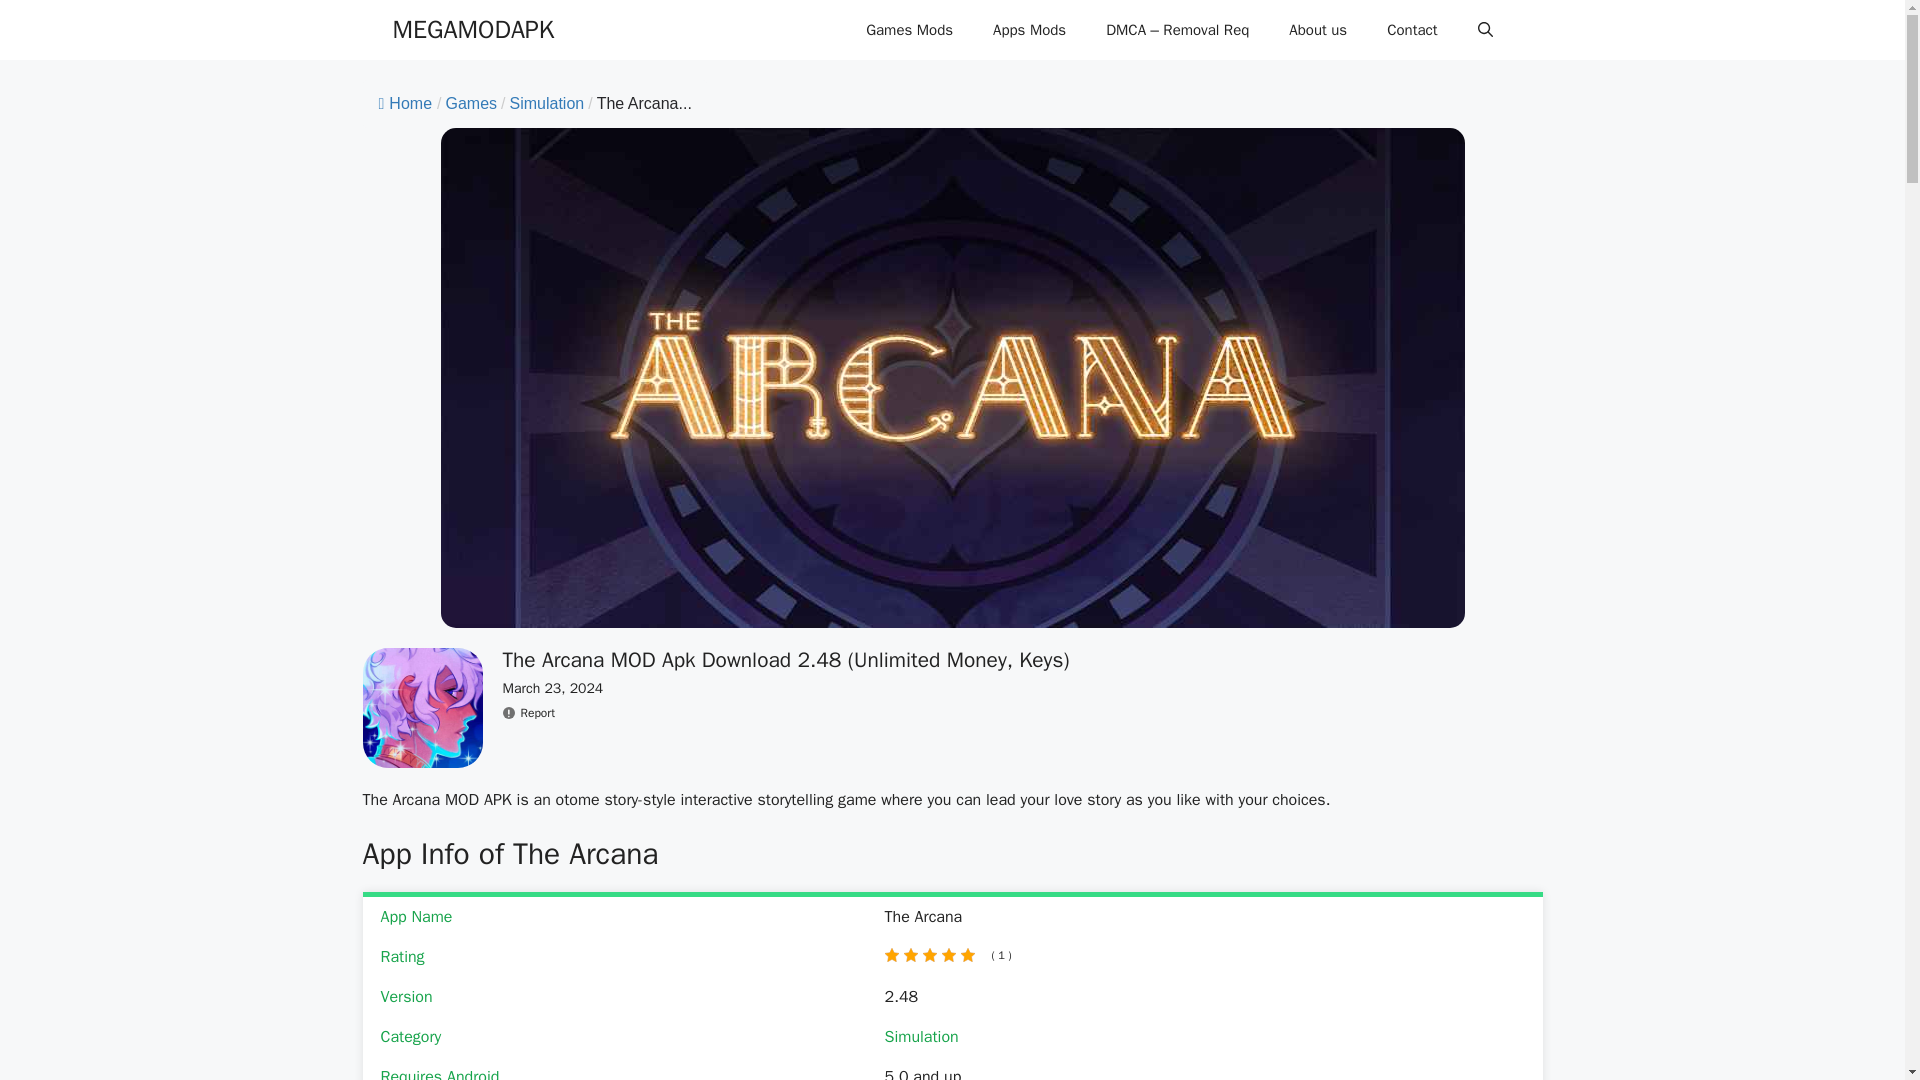 The width and height of the screenshot is (1920, 1080). What do you see at coordinates (471, 104) in the screenshot?
I see `Category Name` at bounding box center [471, 104].